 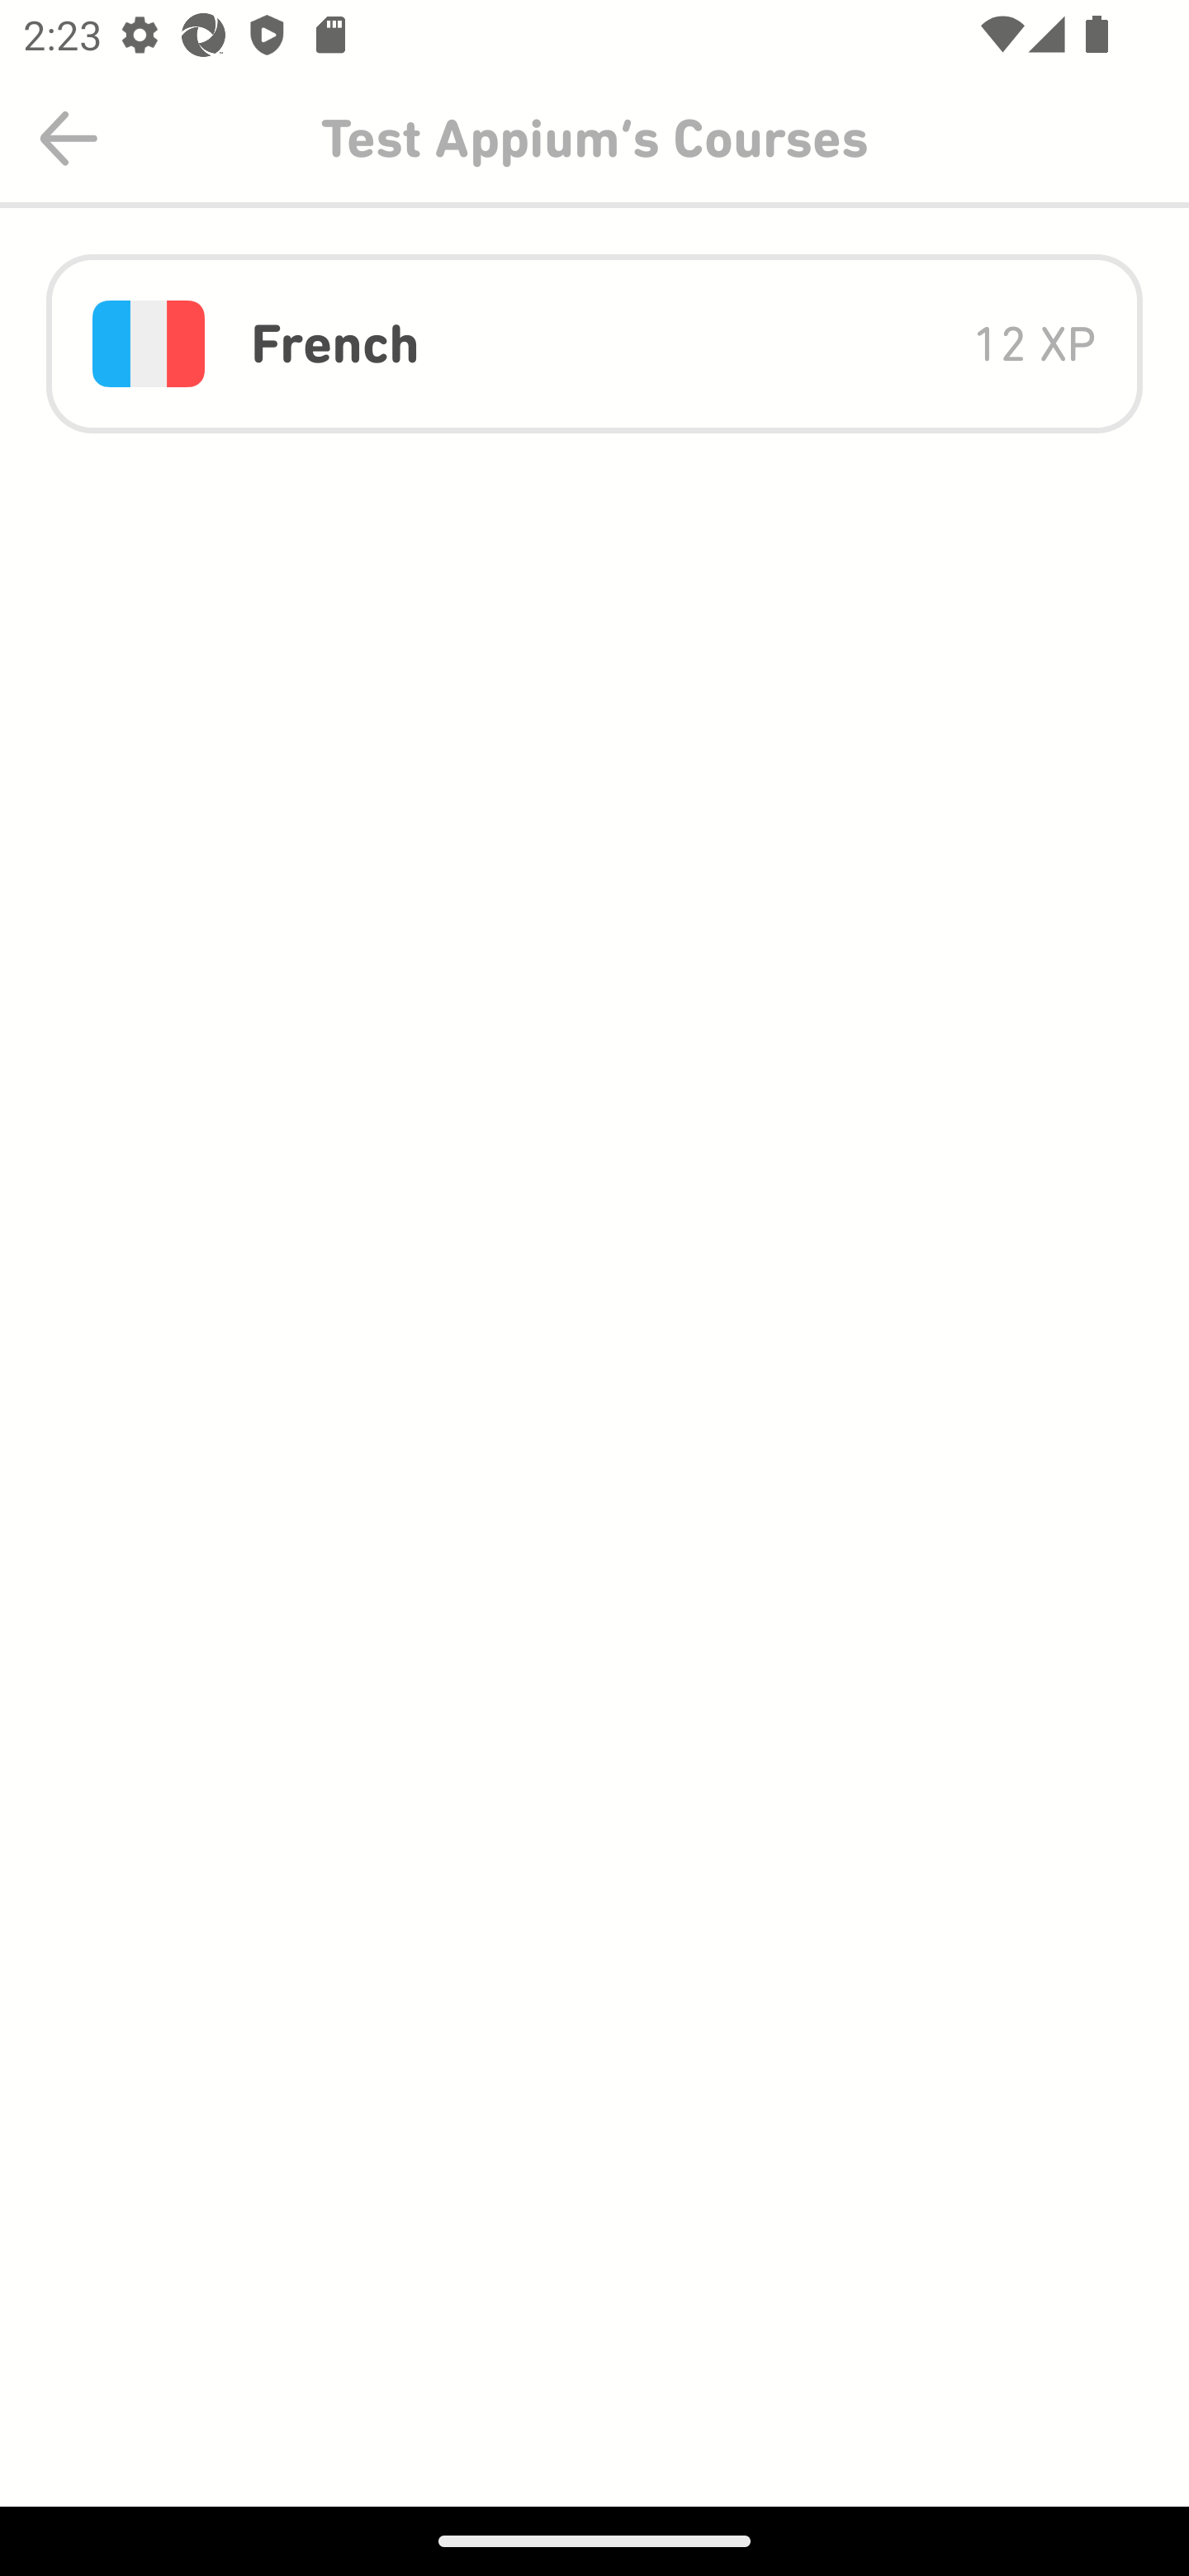 I want to click on Back, so click(x=69, y=139).